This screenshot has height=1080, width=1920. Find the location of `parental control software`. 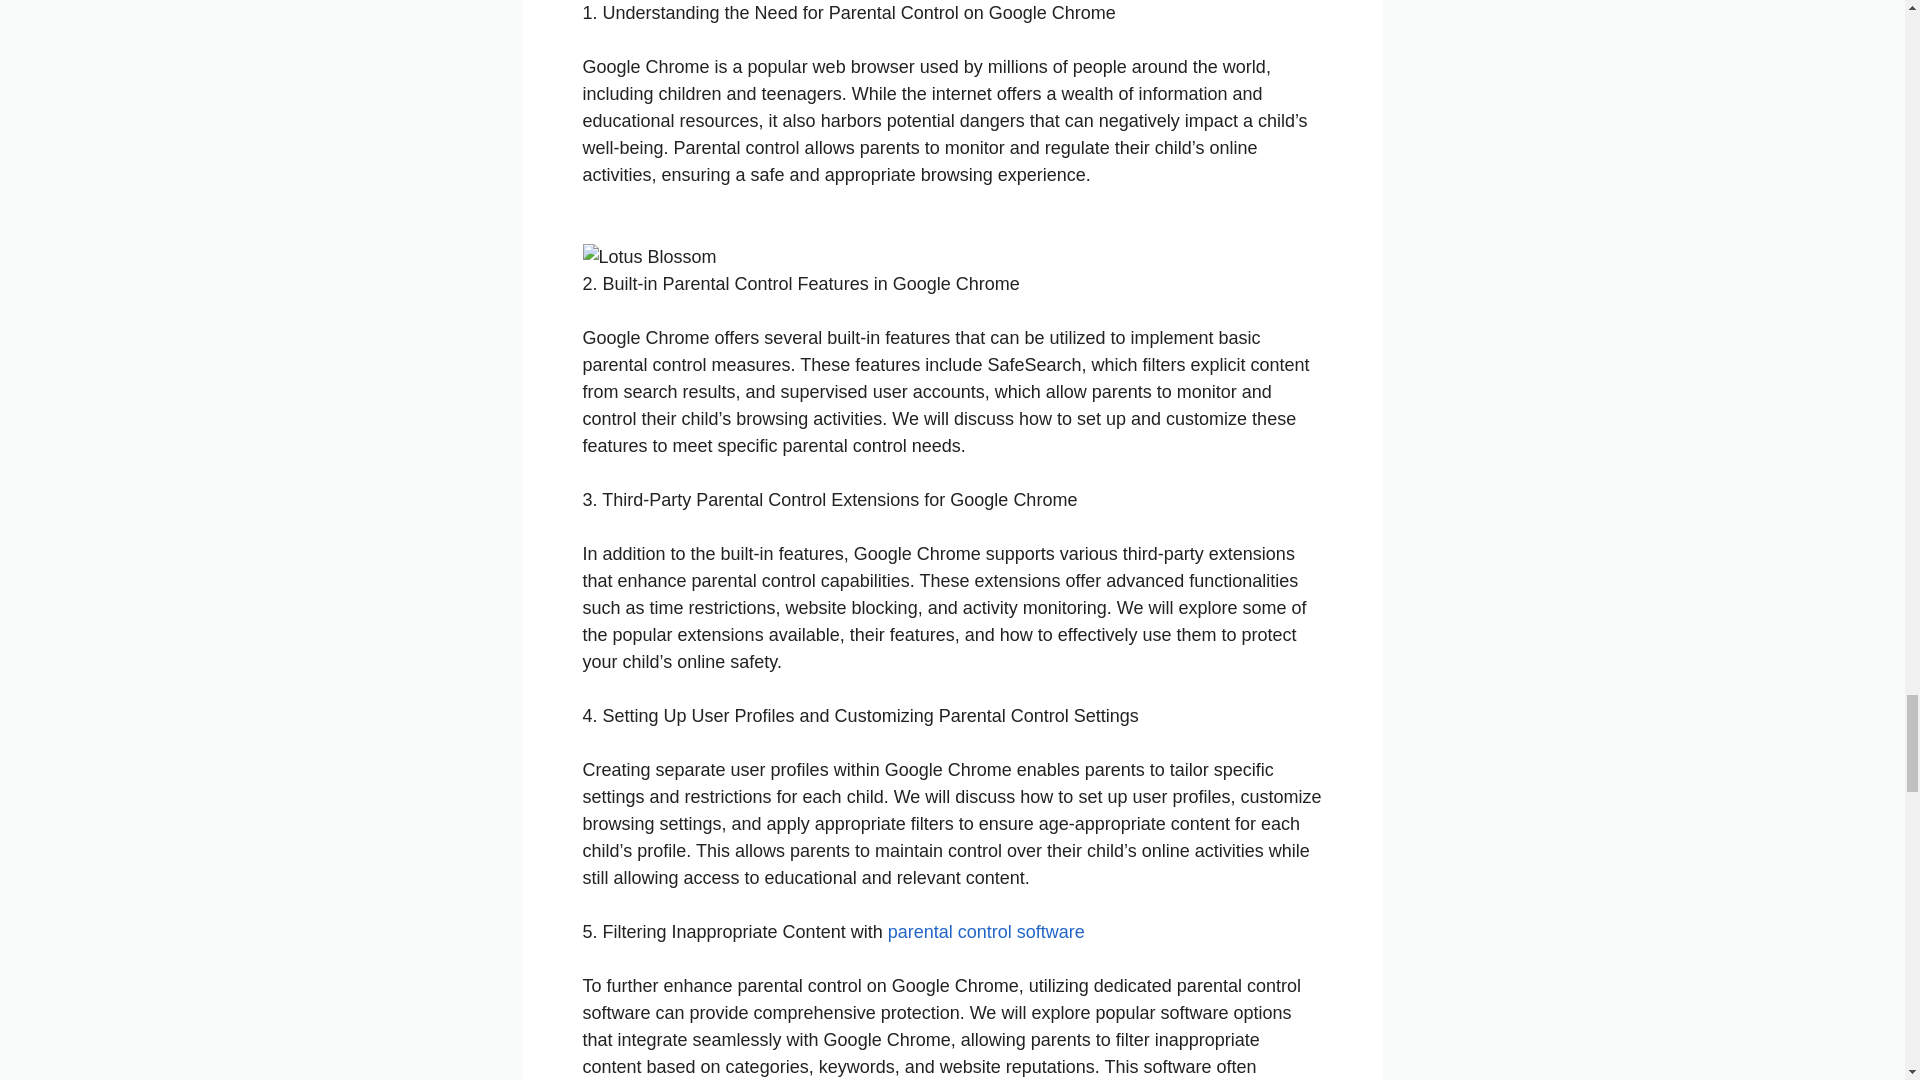

parental control software is located at coordinates (986, 932).